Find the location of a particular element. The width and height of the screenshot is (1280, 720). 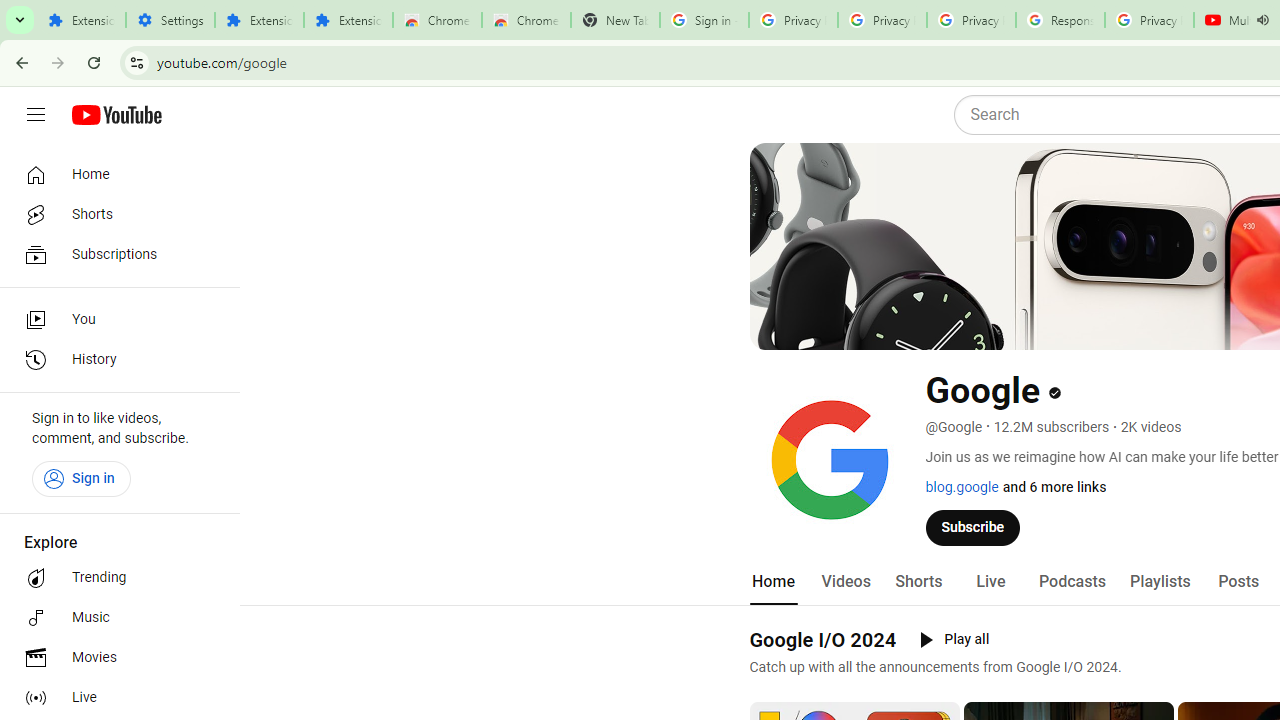

History is located at coordinates (114, 360).